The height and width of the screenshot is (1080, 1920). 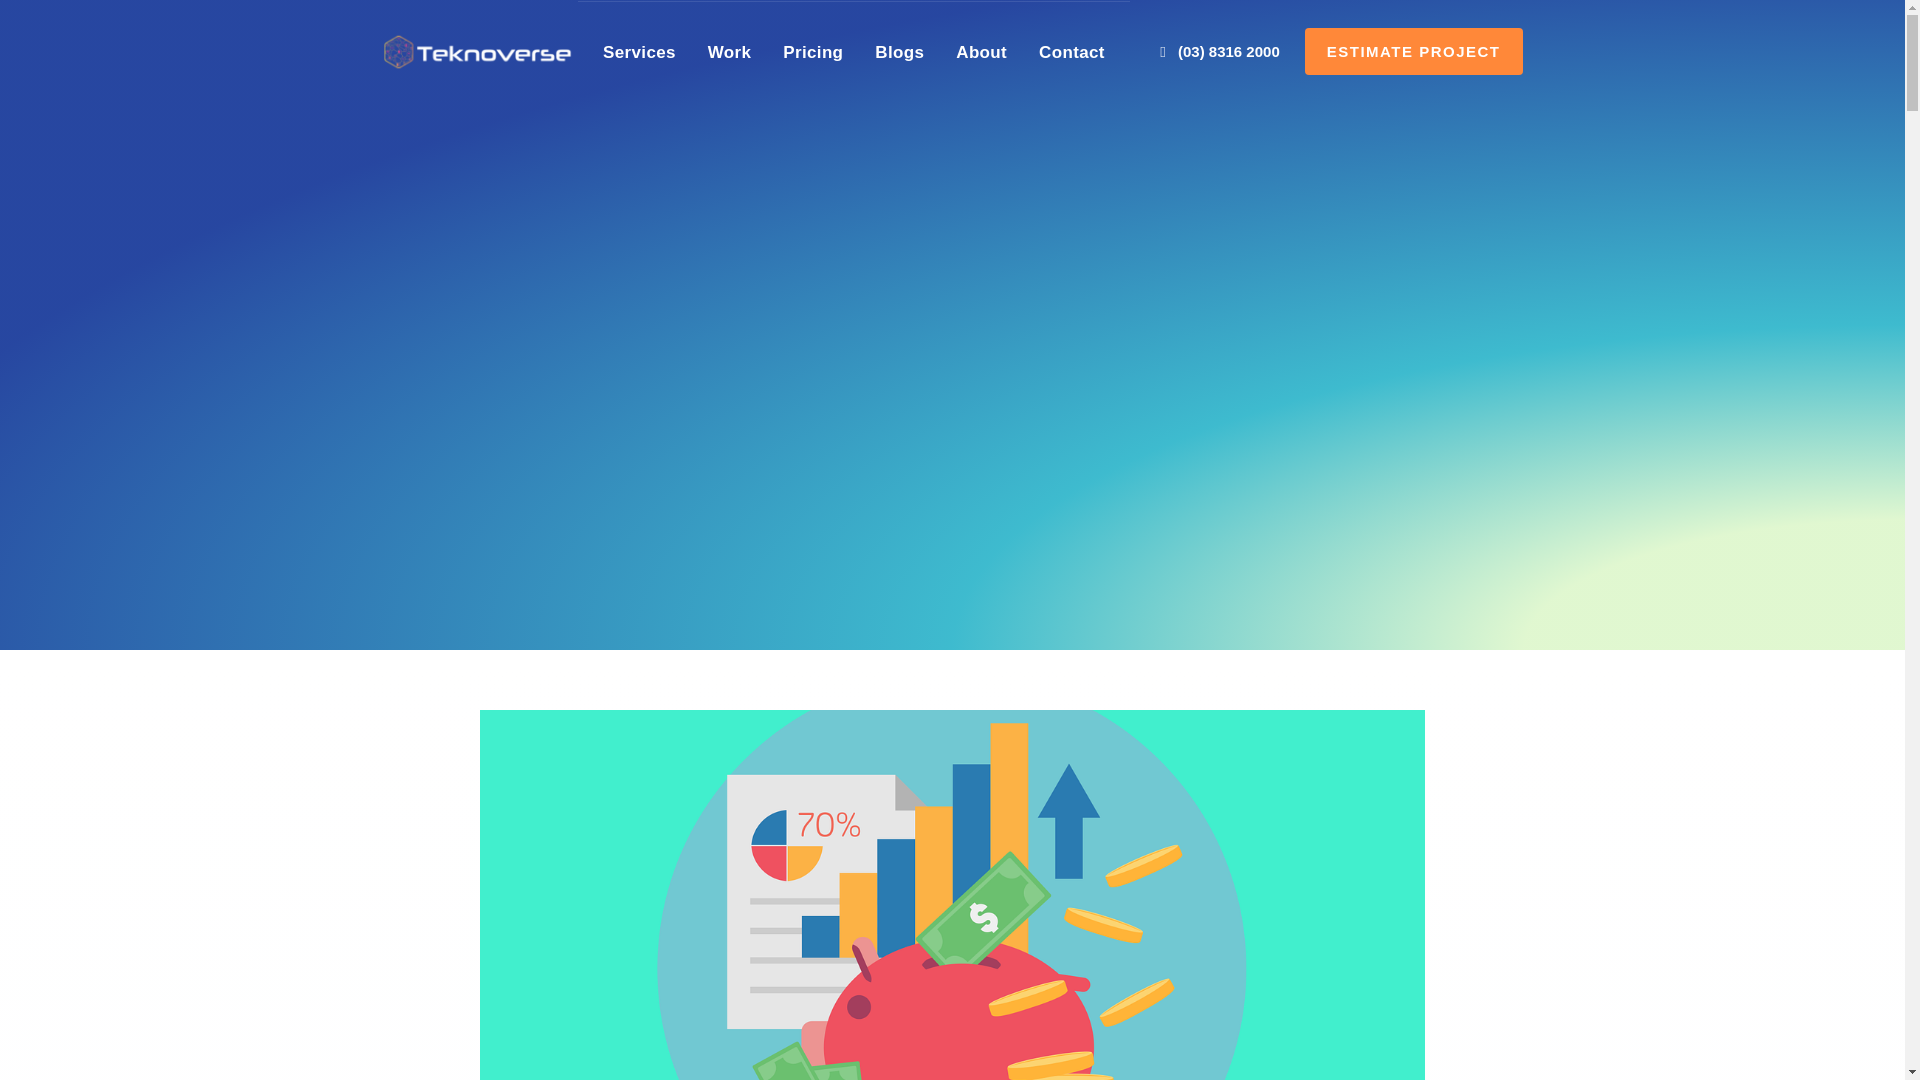 What do you see at coordinates (1414, 51) in the screenshot?
I see `Estimate Project` at bounding box center [1414, 51].